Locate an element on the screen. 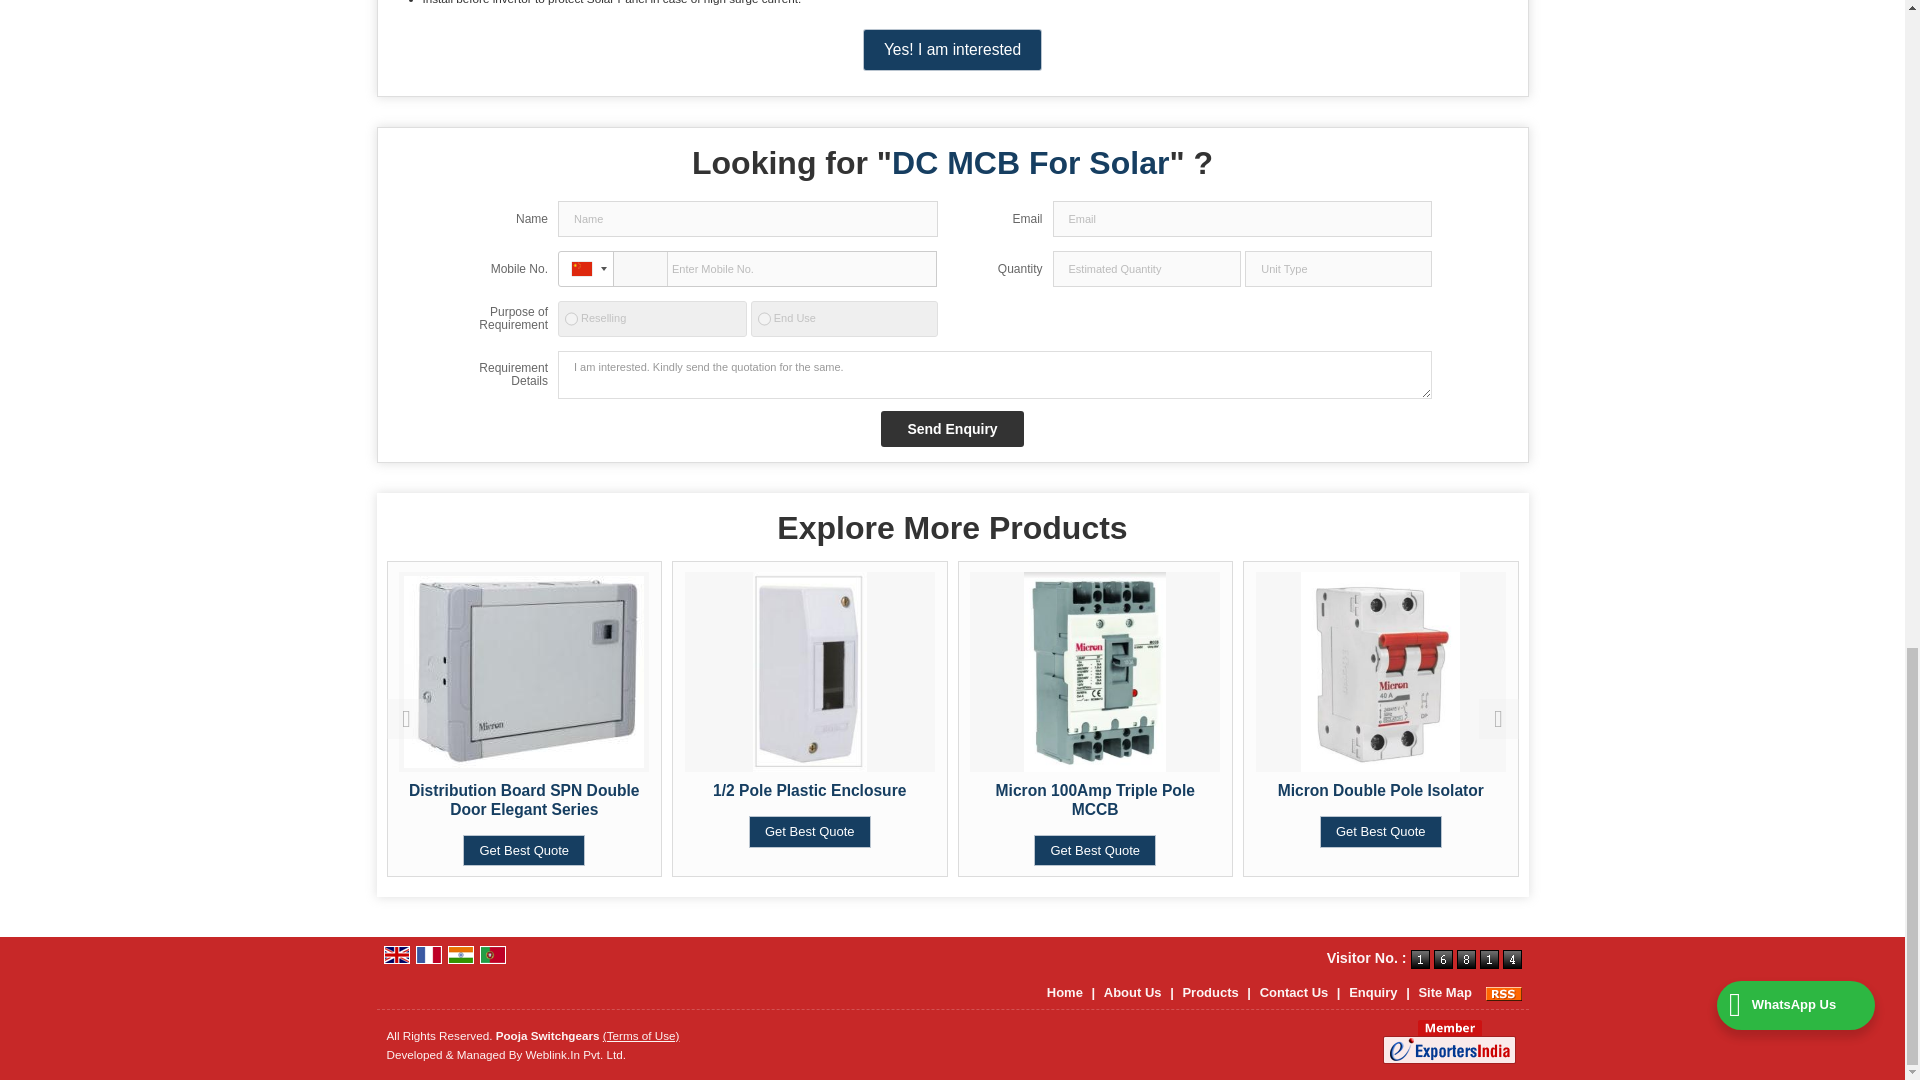 The width and height of the screenshot is (1920, 1080). Send Enquiry is located at coordinates (952, 429).